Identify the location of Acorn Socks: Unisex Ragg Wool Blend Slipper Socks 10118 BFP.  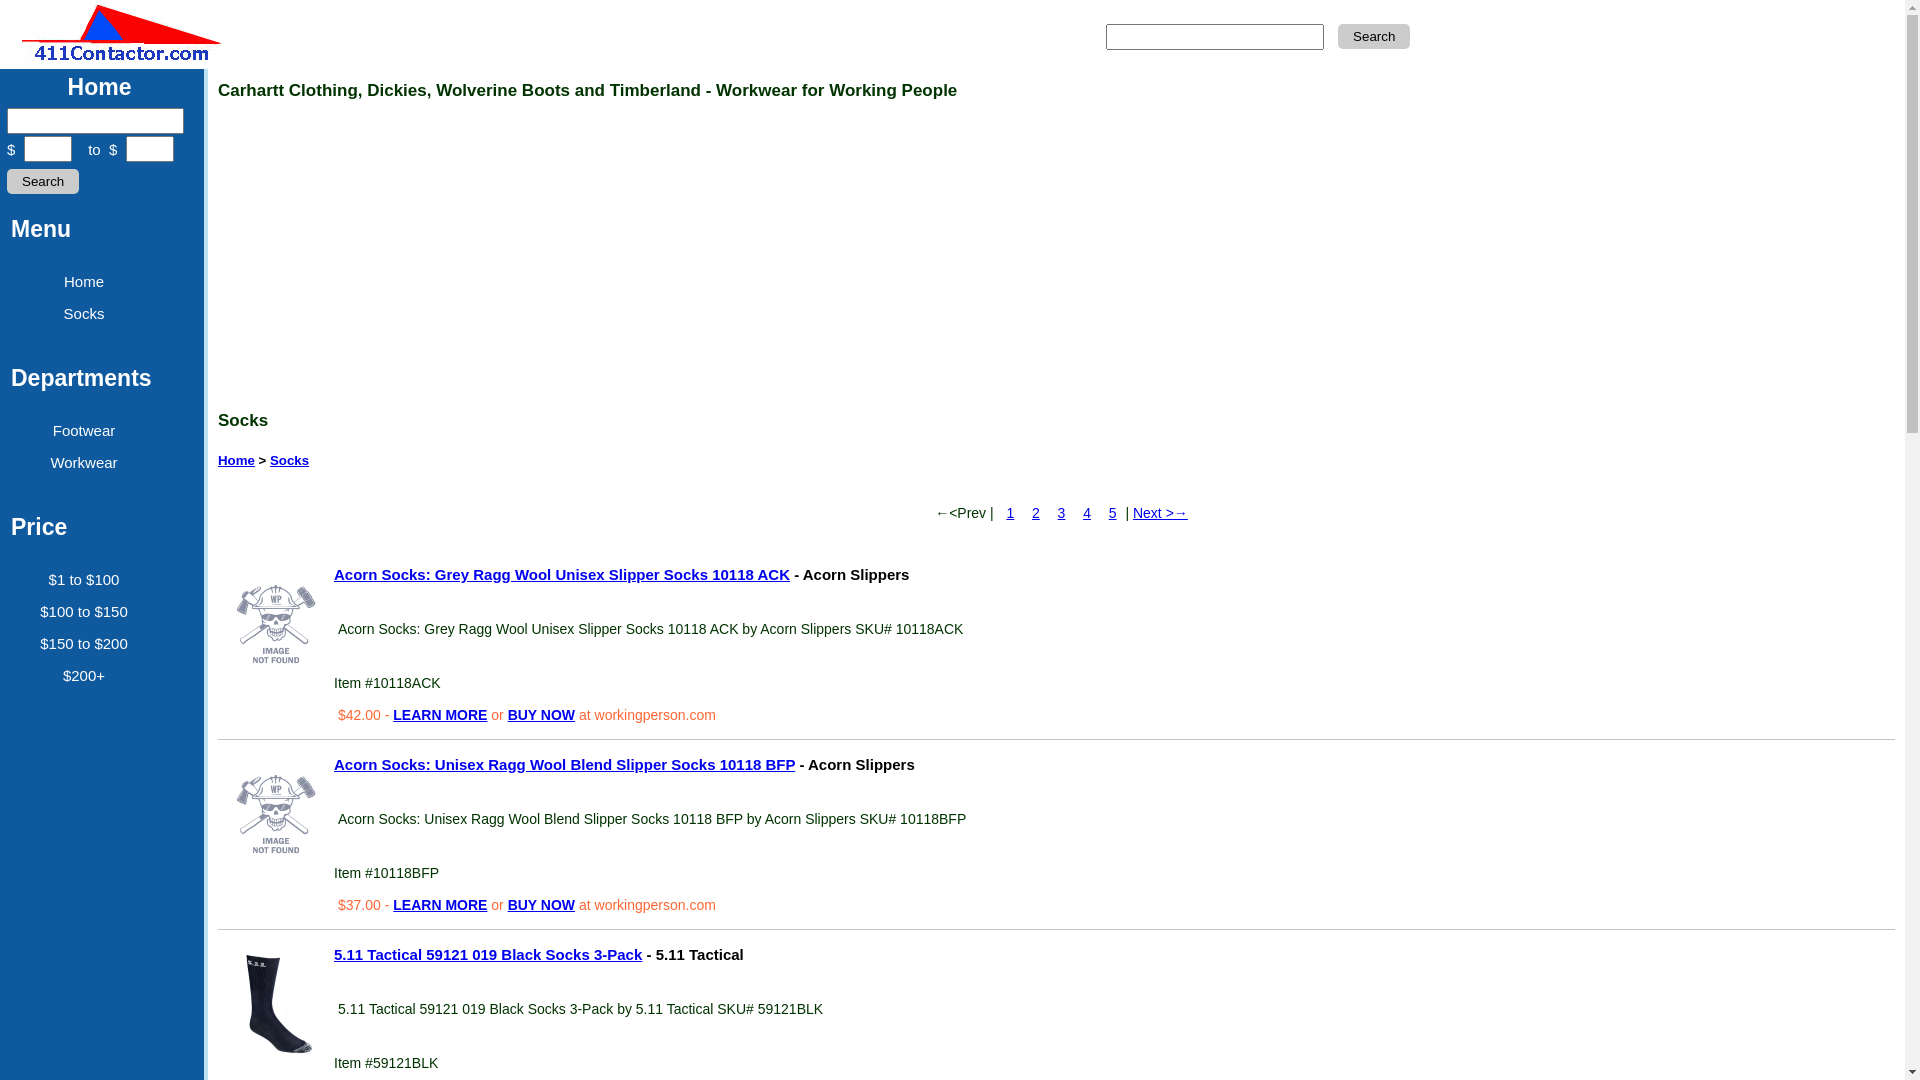
(276, 814).